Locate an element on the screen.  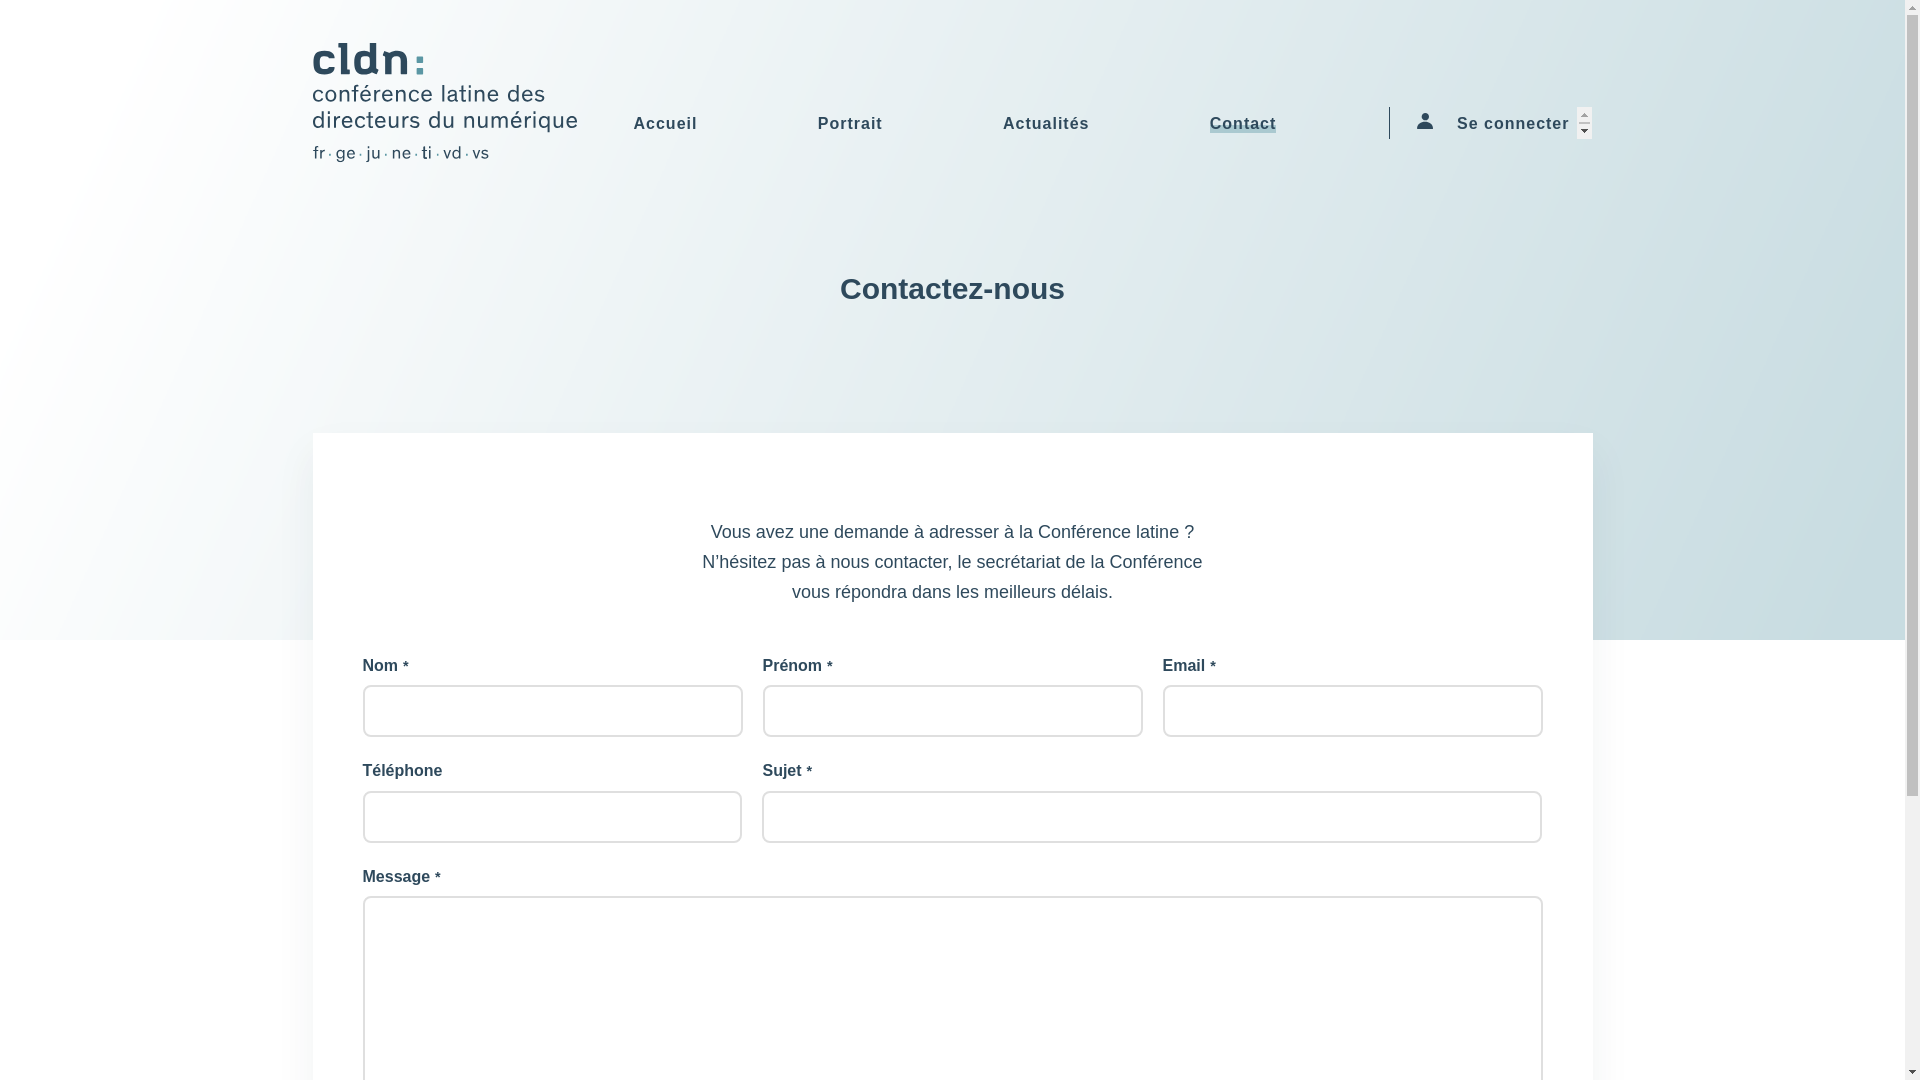
Accueil is located at coordinates (666, 123).